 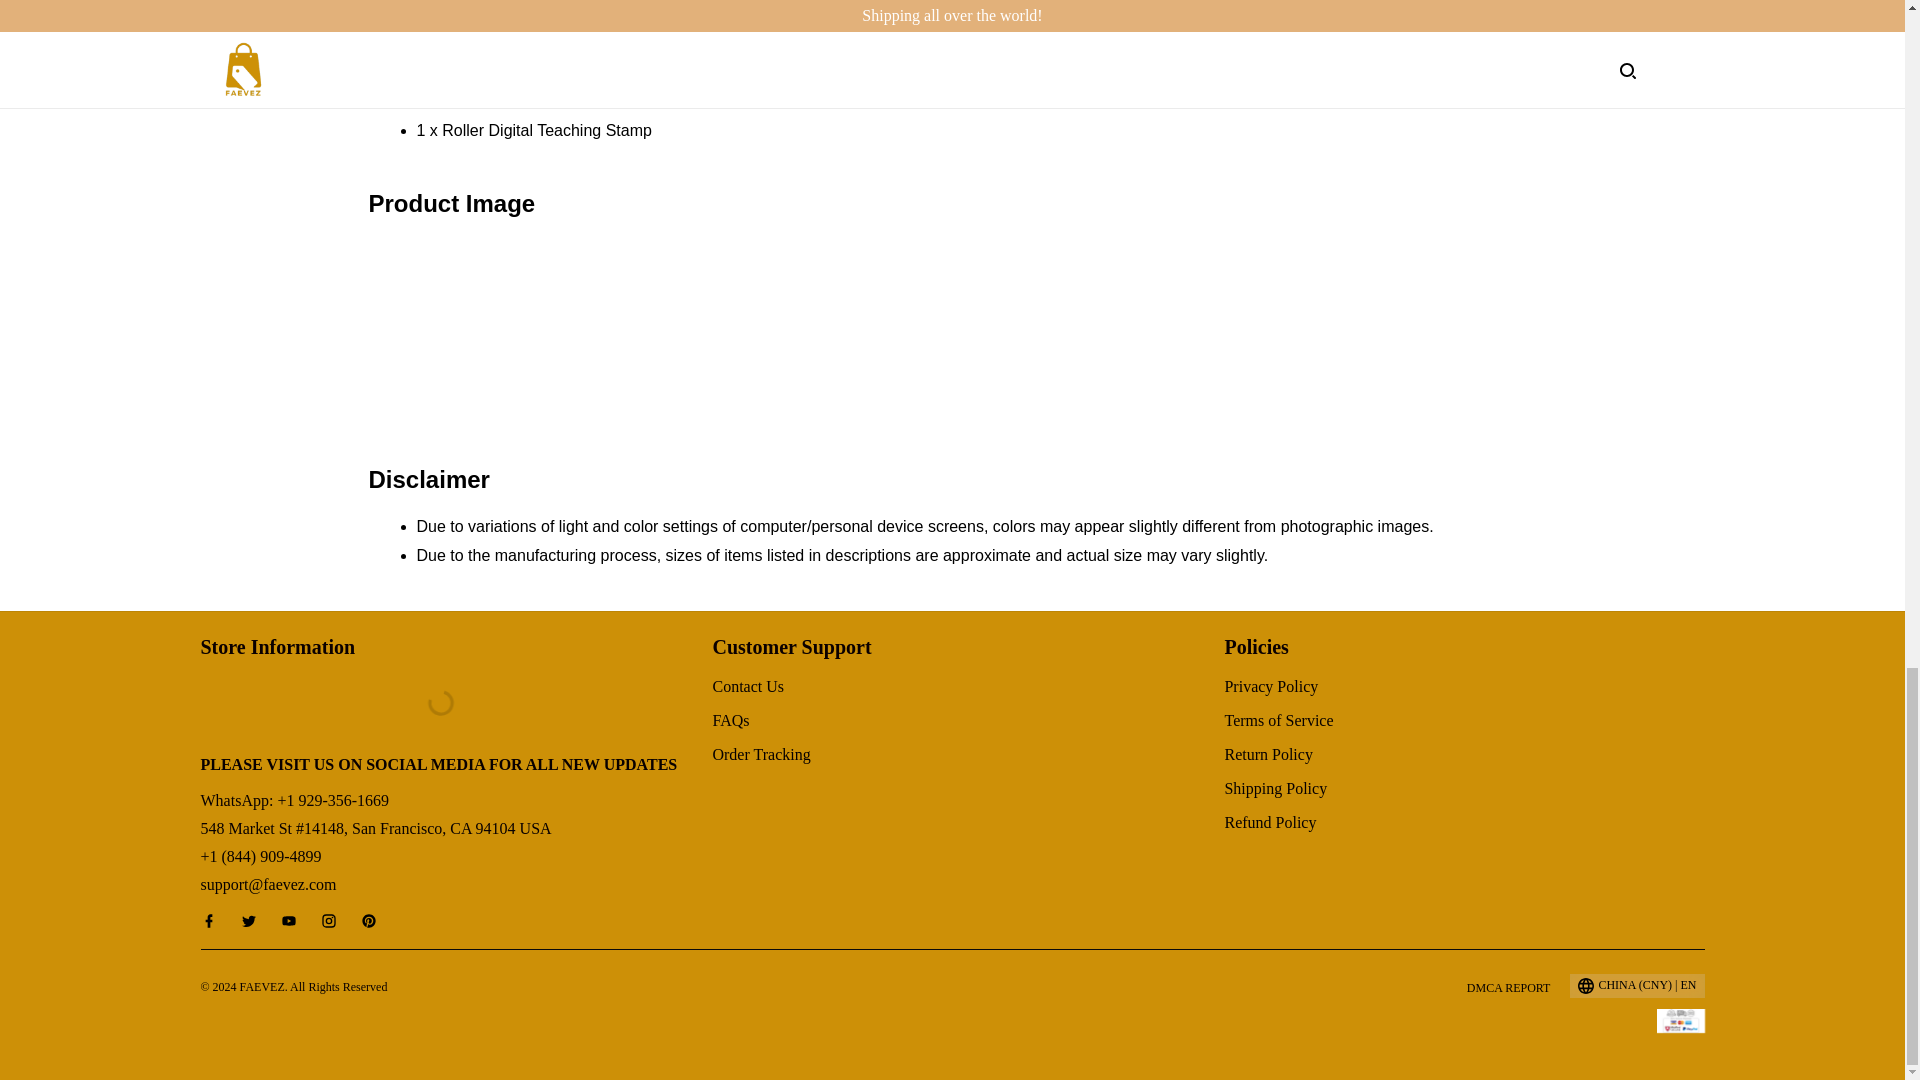 I want to click on Refund Policy, so click(x=1270, y=822).